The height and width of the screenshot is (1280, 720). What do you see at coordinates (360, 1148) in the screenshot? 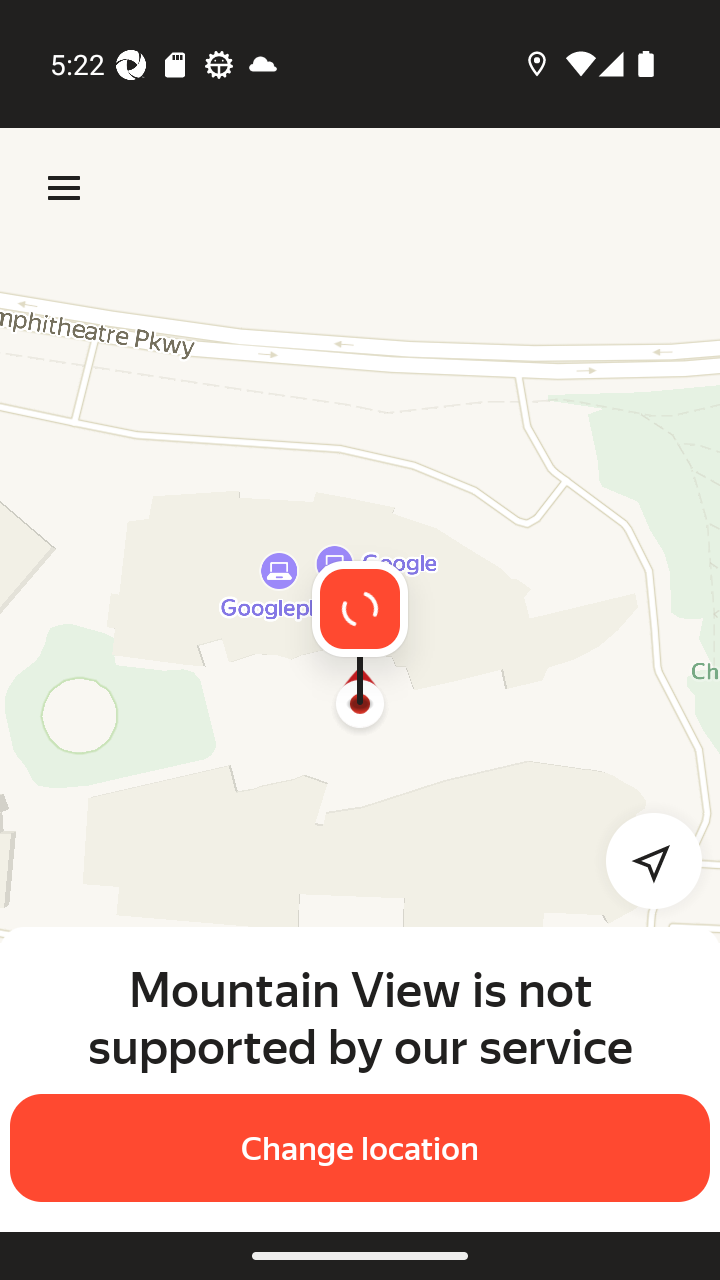
I see `Change location` at bounding box center [360, 1148].